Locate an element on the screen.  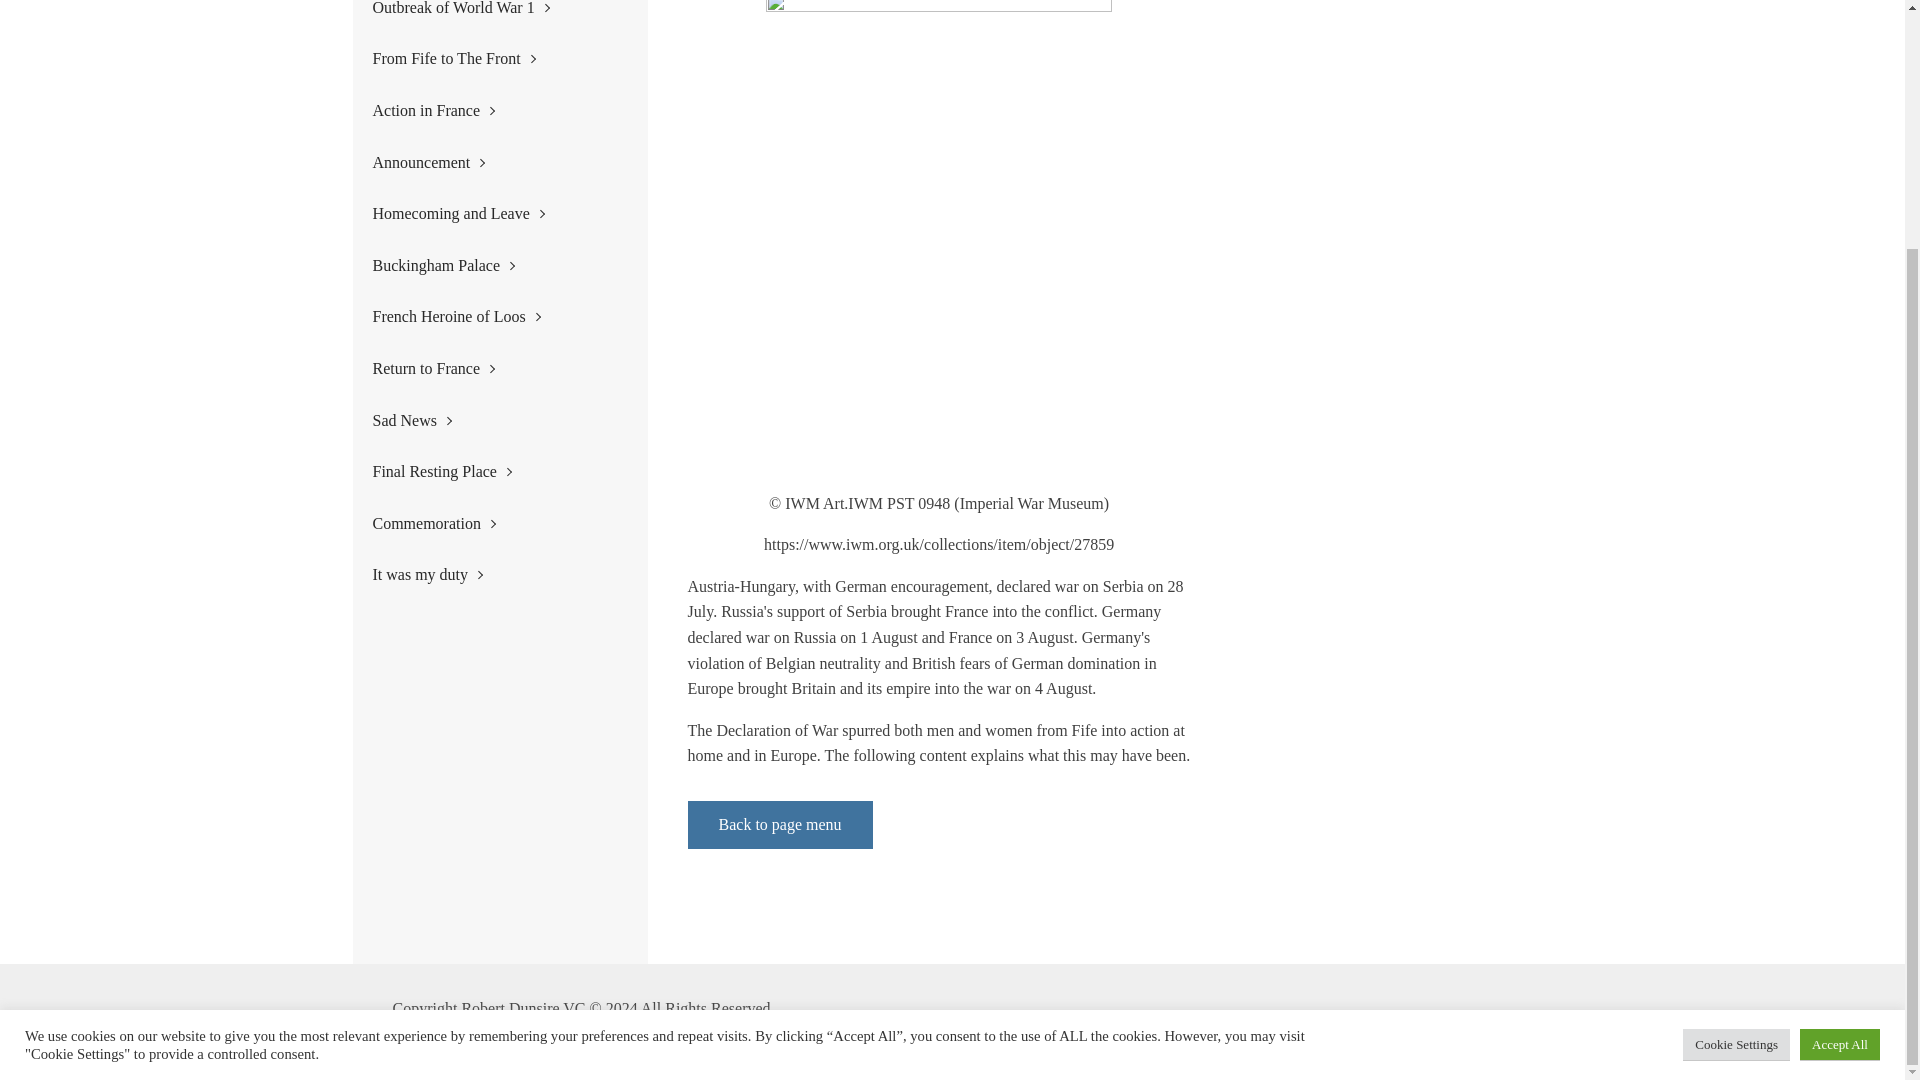
Action in France is located at coordinates (460, 111).